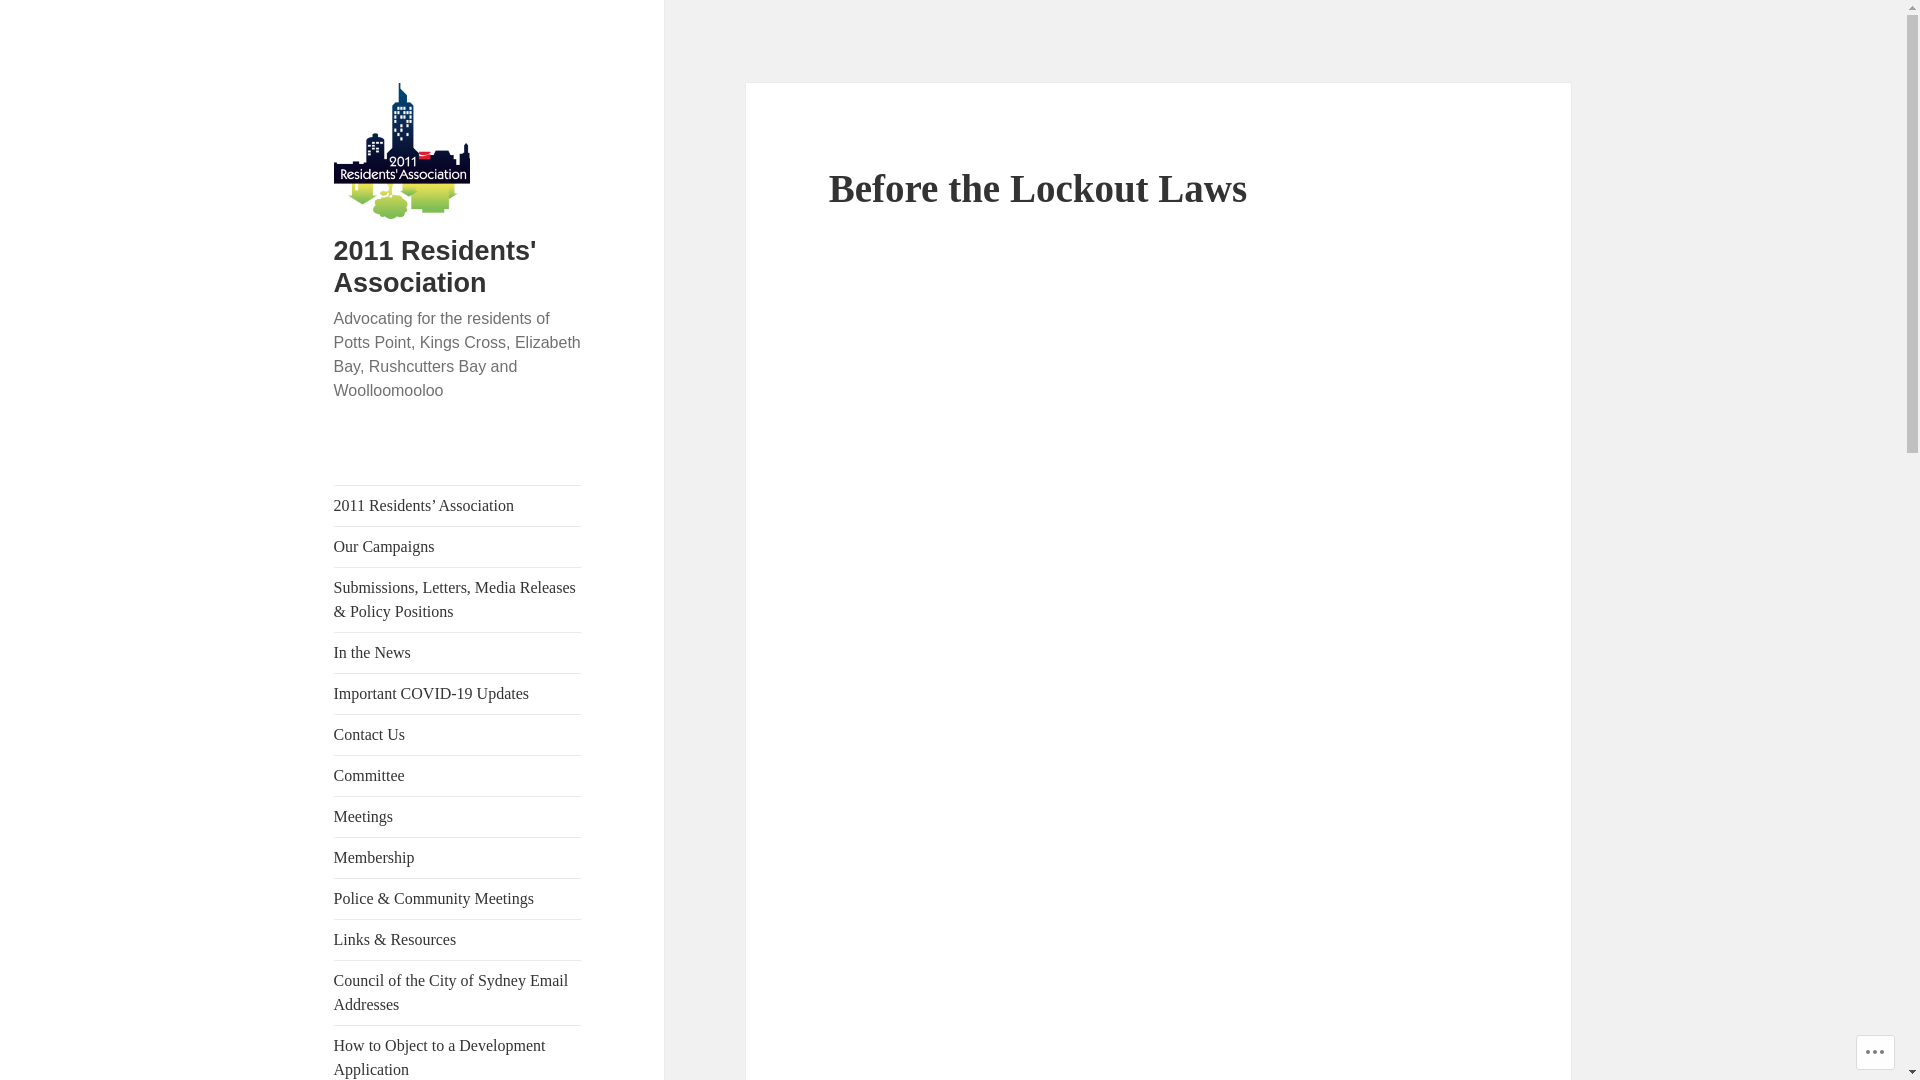 This screenshot has height=1080, width=1920. Describe the element at coordinates (458, 940) in the screenshot. I see `Links & Resources` at that location.